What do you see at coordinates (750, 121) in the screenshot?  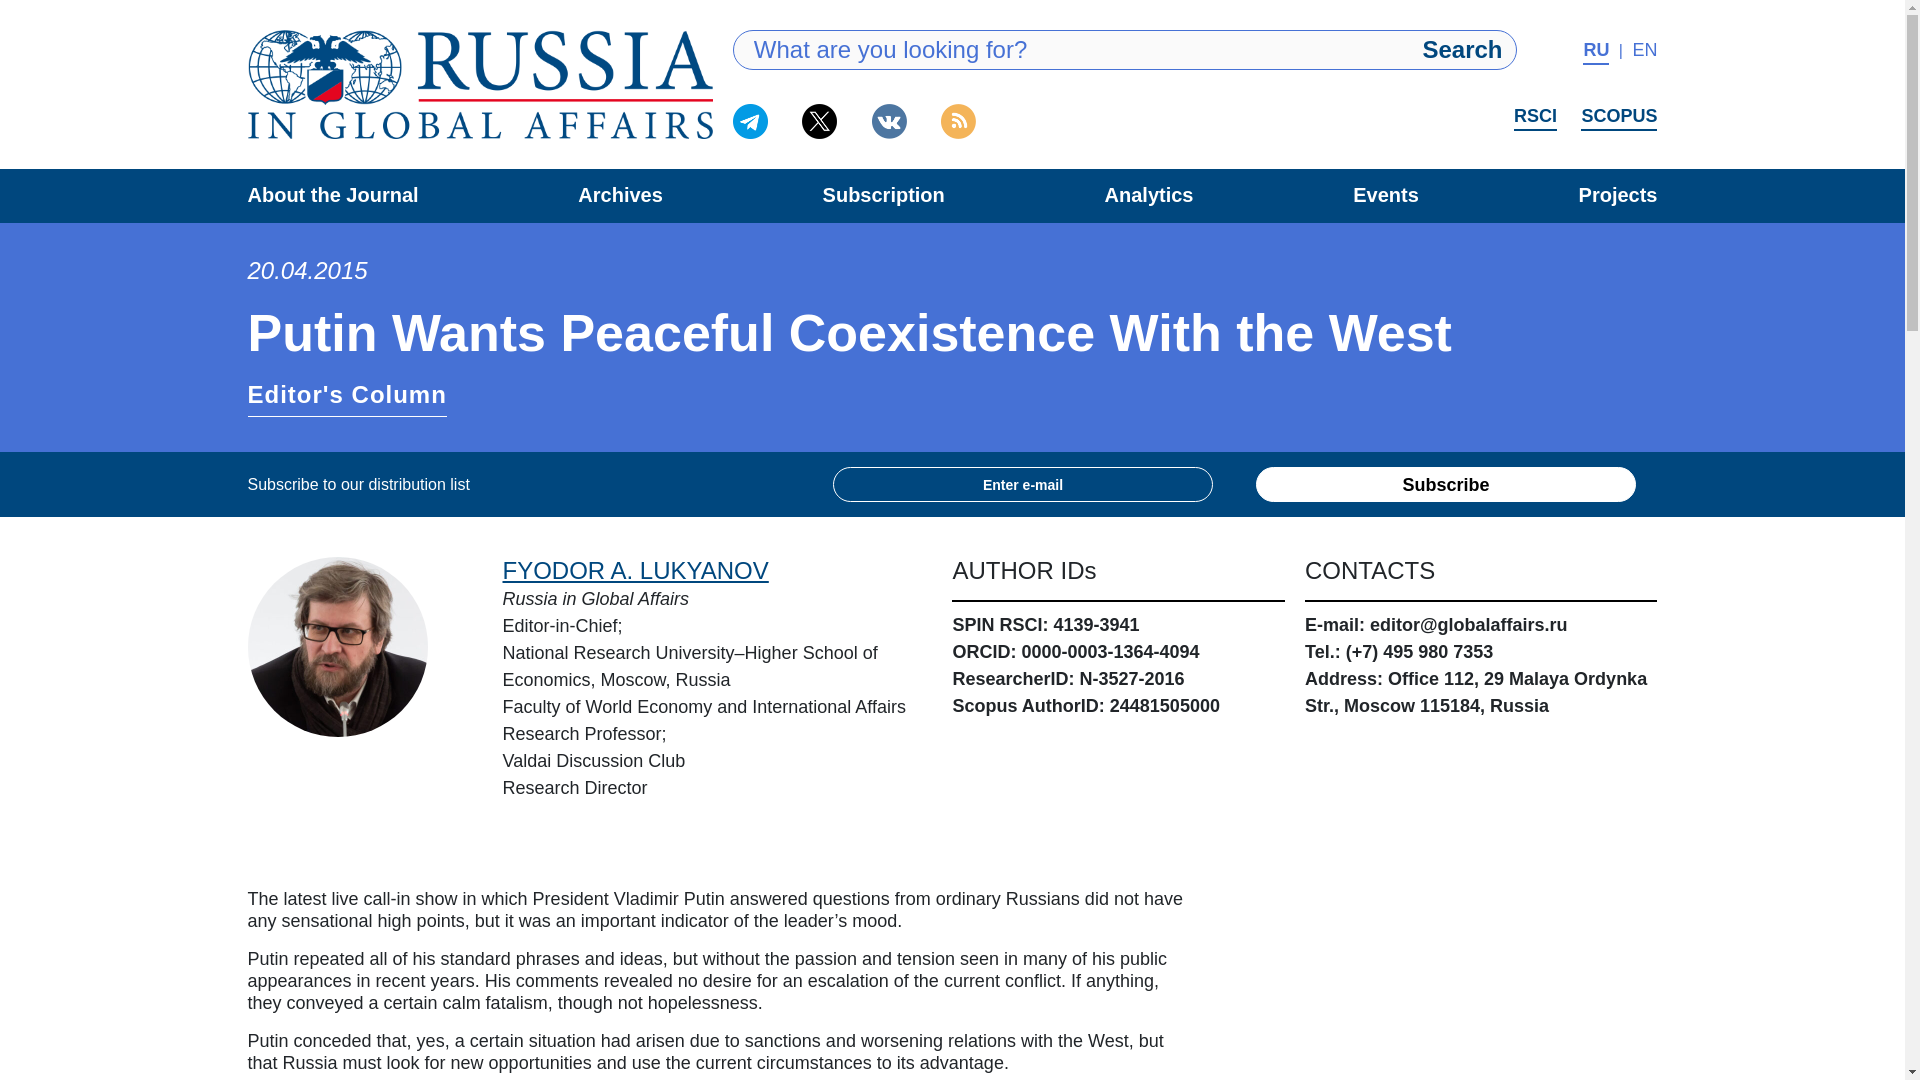 I see `Telegram` at bounding box center [750, 121].